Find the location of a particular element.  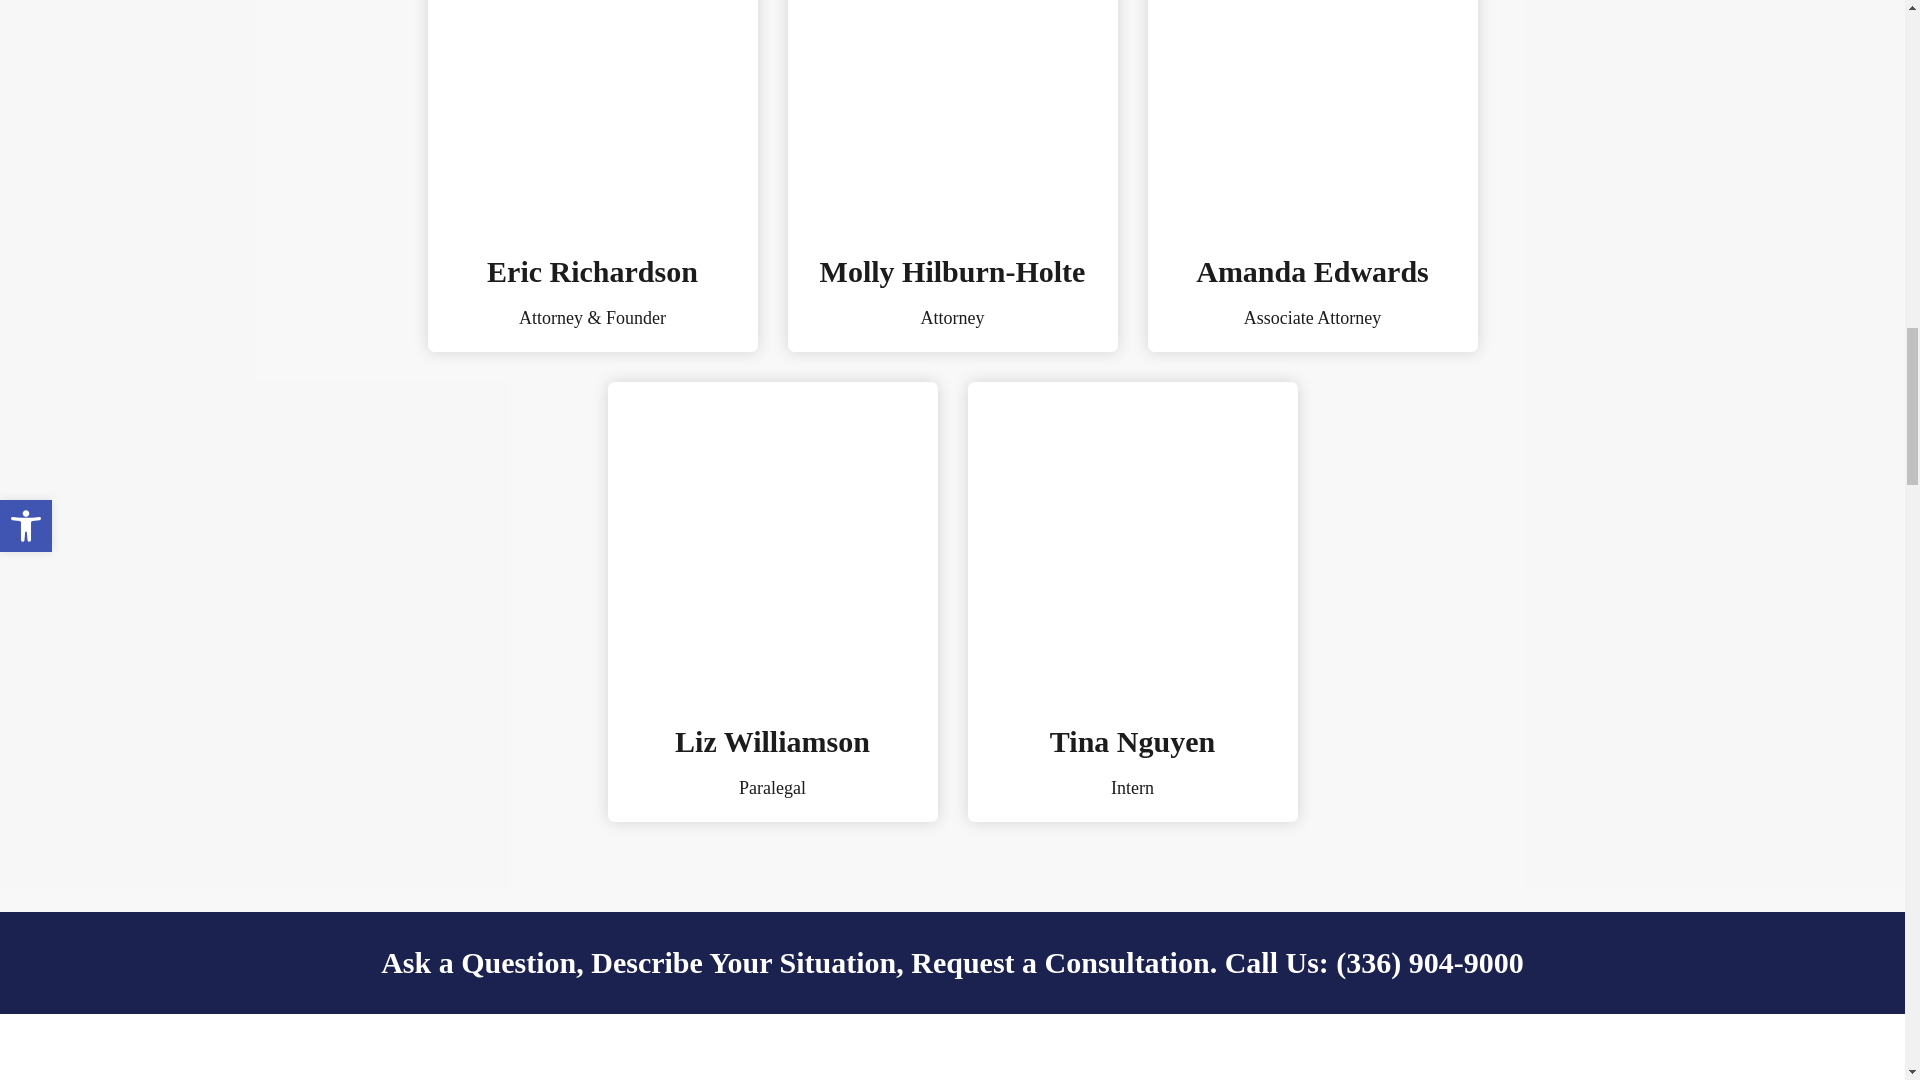

Eric Richardson is located at coordinates (592, 271).